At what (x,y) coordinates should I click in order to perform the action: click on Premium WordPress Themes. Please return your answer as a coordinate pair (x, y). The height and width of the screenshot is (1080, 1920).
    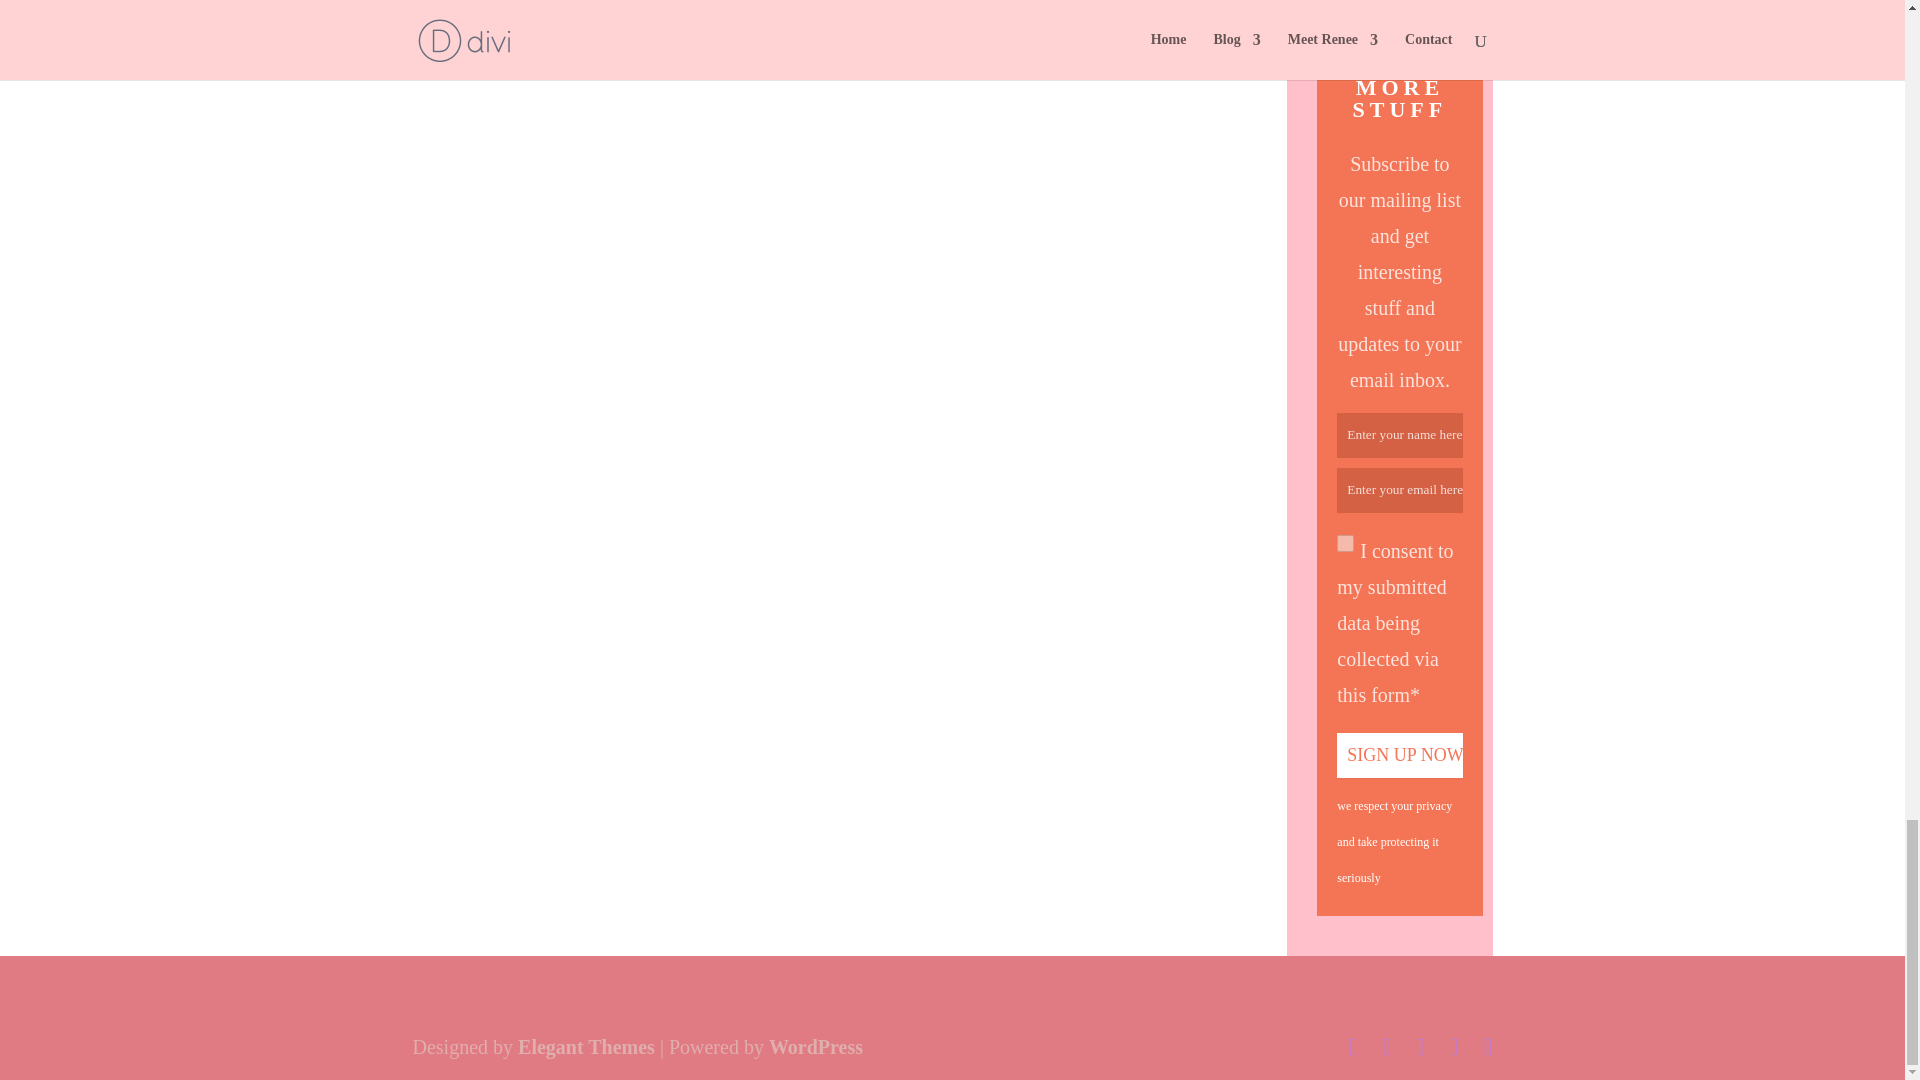
    Looking at the image, I should click on (586, 1046).